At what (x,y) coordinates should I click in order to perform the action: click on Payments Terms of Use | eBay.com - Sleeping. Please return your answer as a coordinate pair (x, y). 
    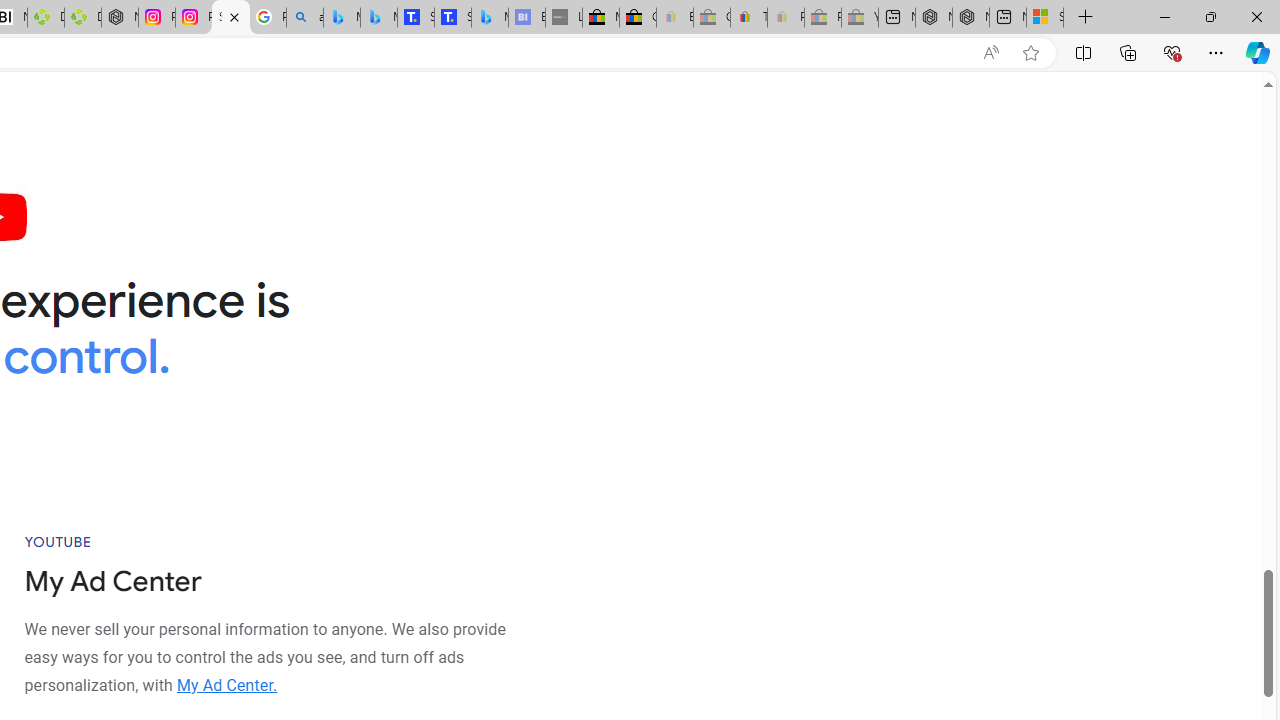
    Looking at the image, I should click on (786, 18).